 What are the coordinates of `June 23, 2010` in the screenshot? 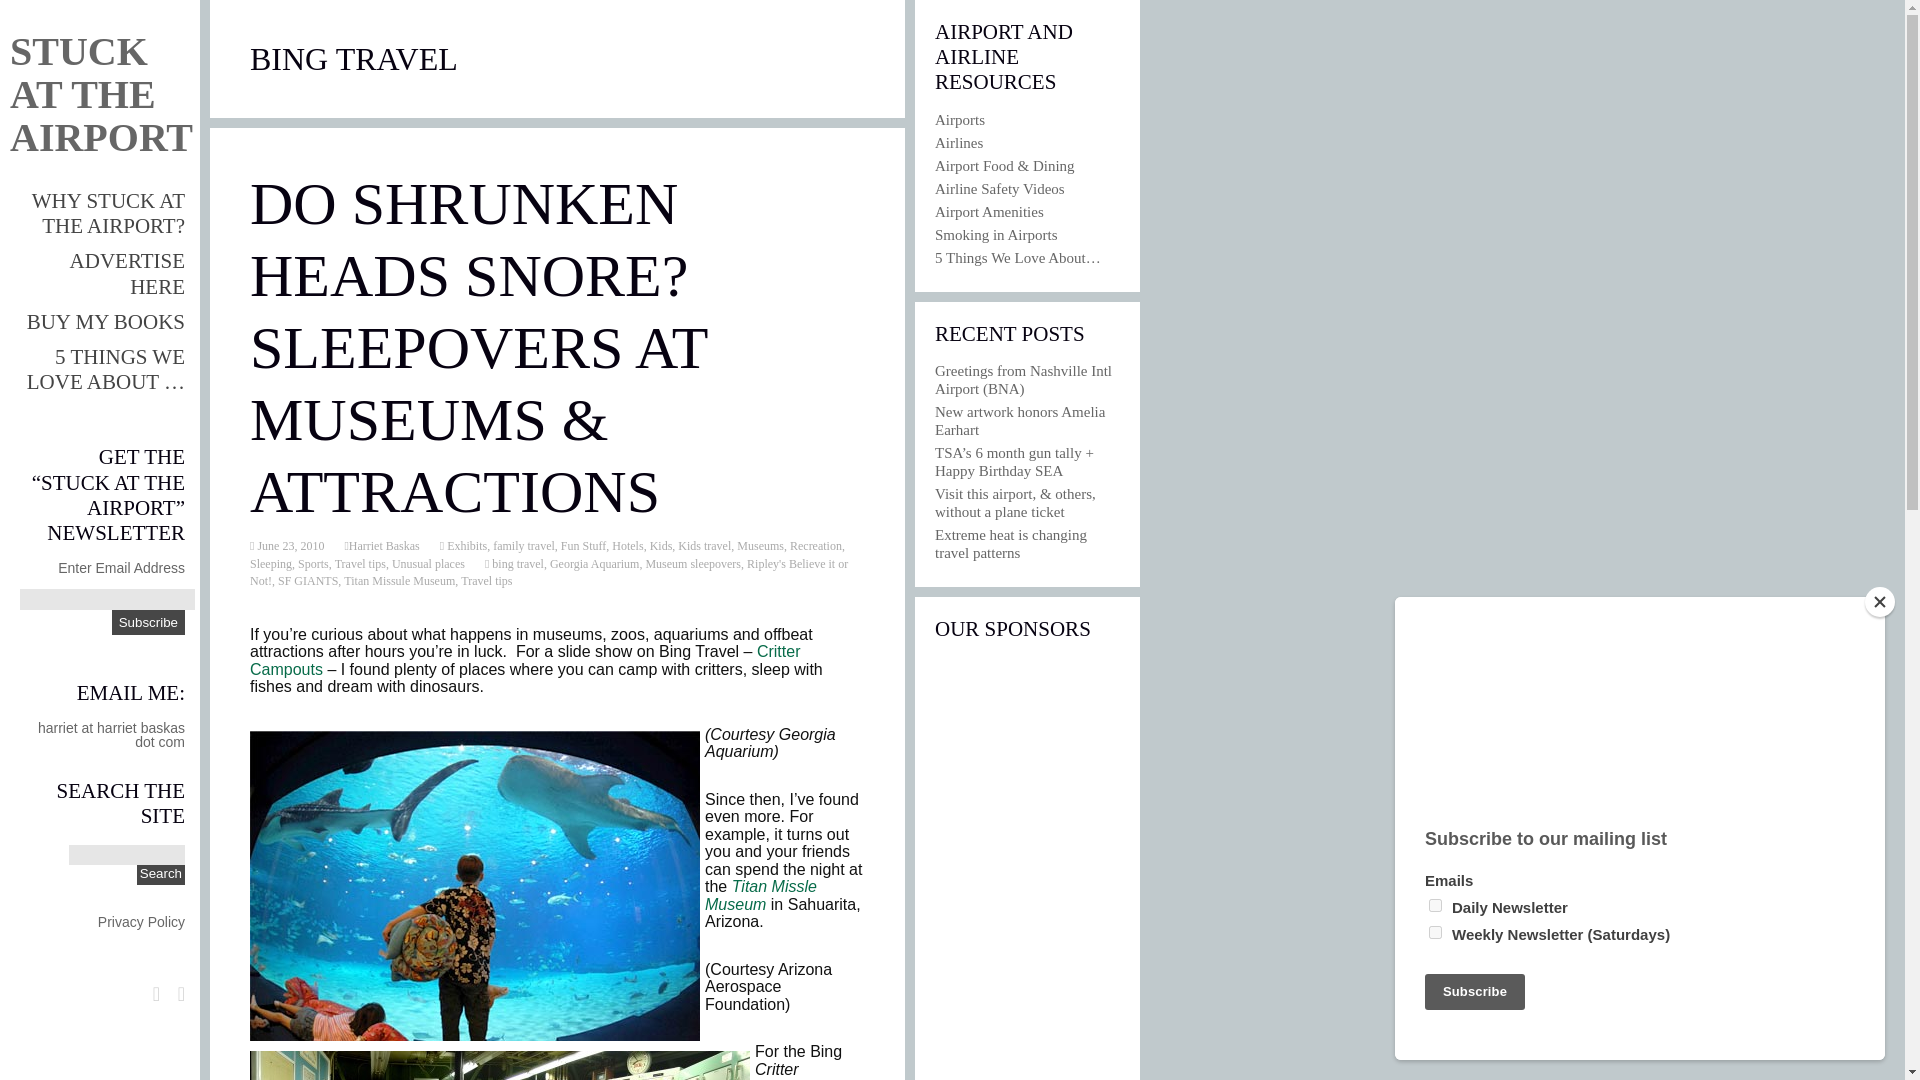 It's located at (288, 545).